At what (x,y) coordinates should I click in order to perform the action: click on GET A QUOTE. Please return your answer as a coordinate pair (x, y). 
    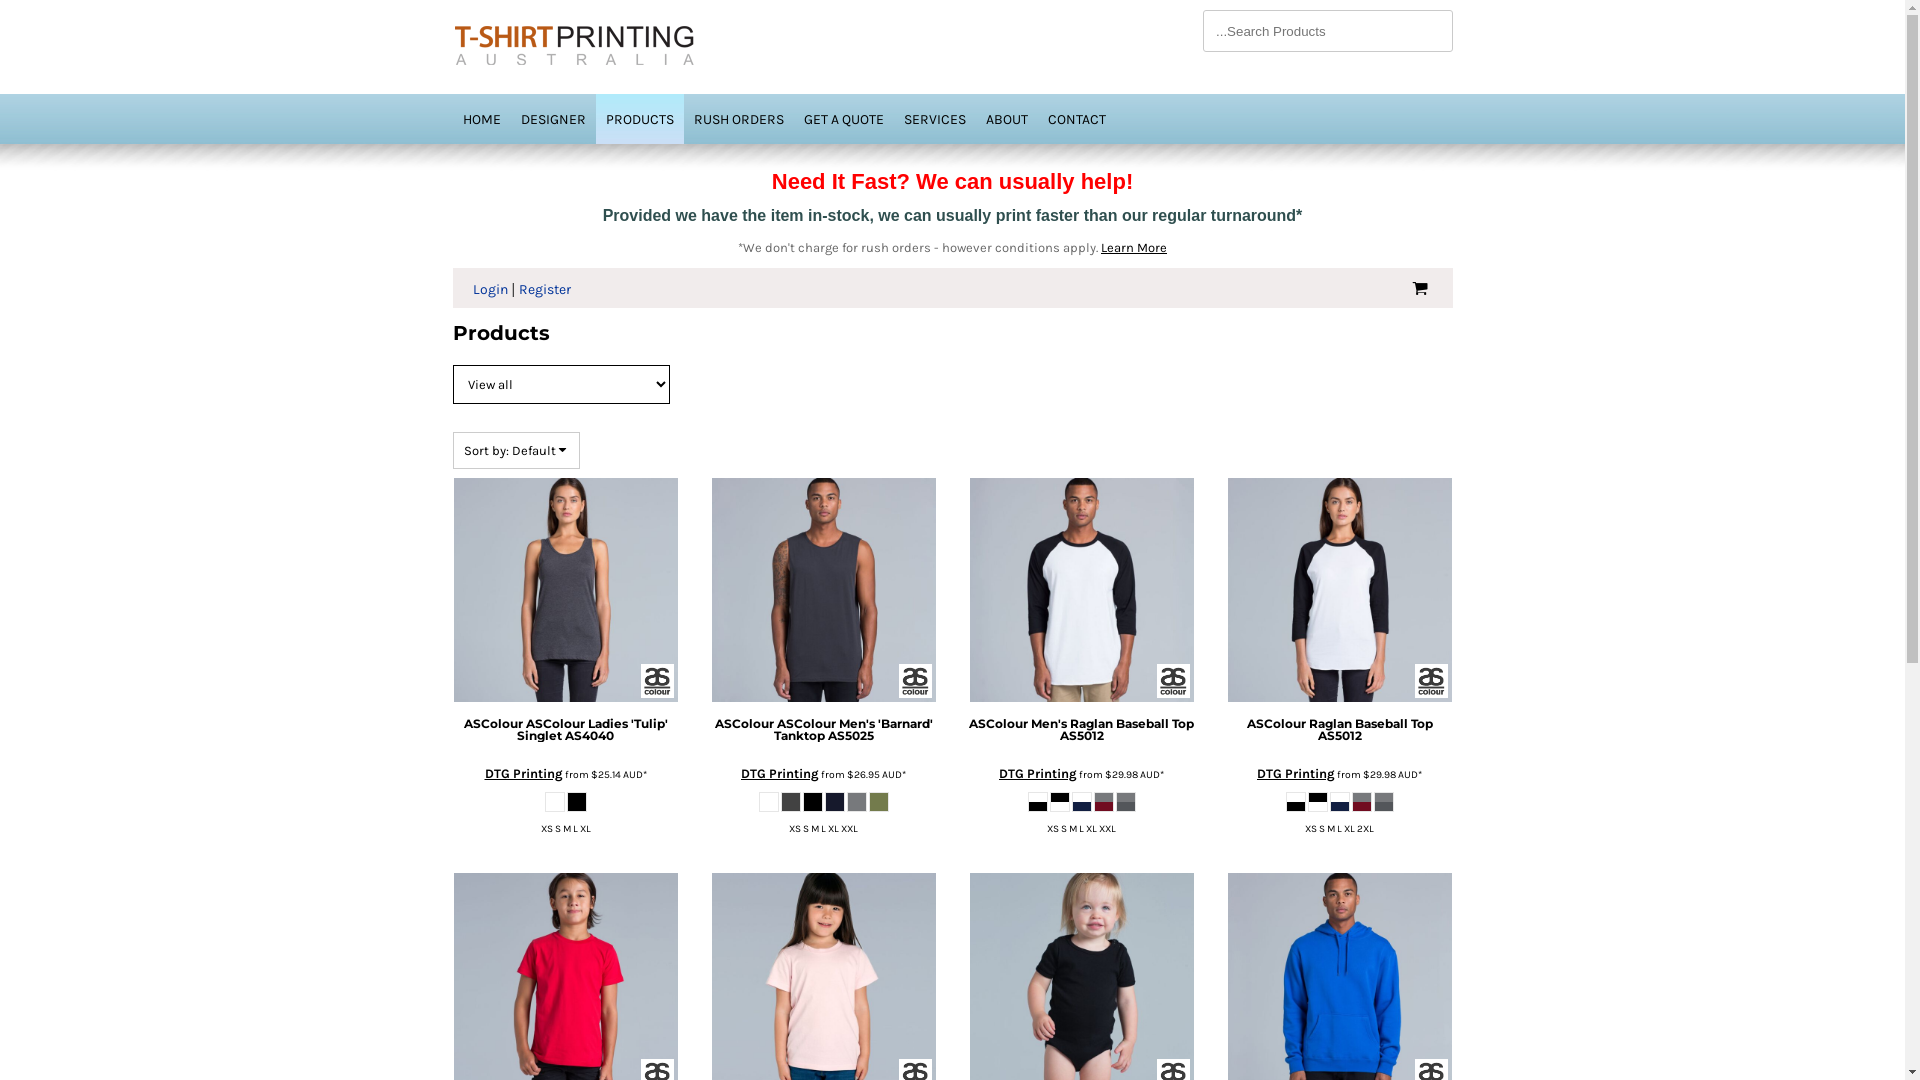
    Looking at the image, I should click on (844, 118).